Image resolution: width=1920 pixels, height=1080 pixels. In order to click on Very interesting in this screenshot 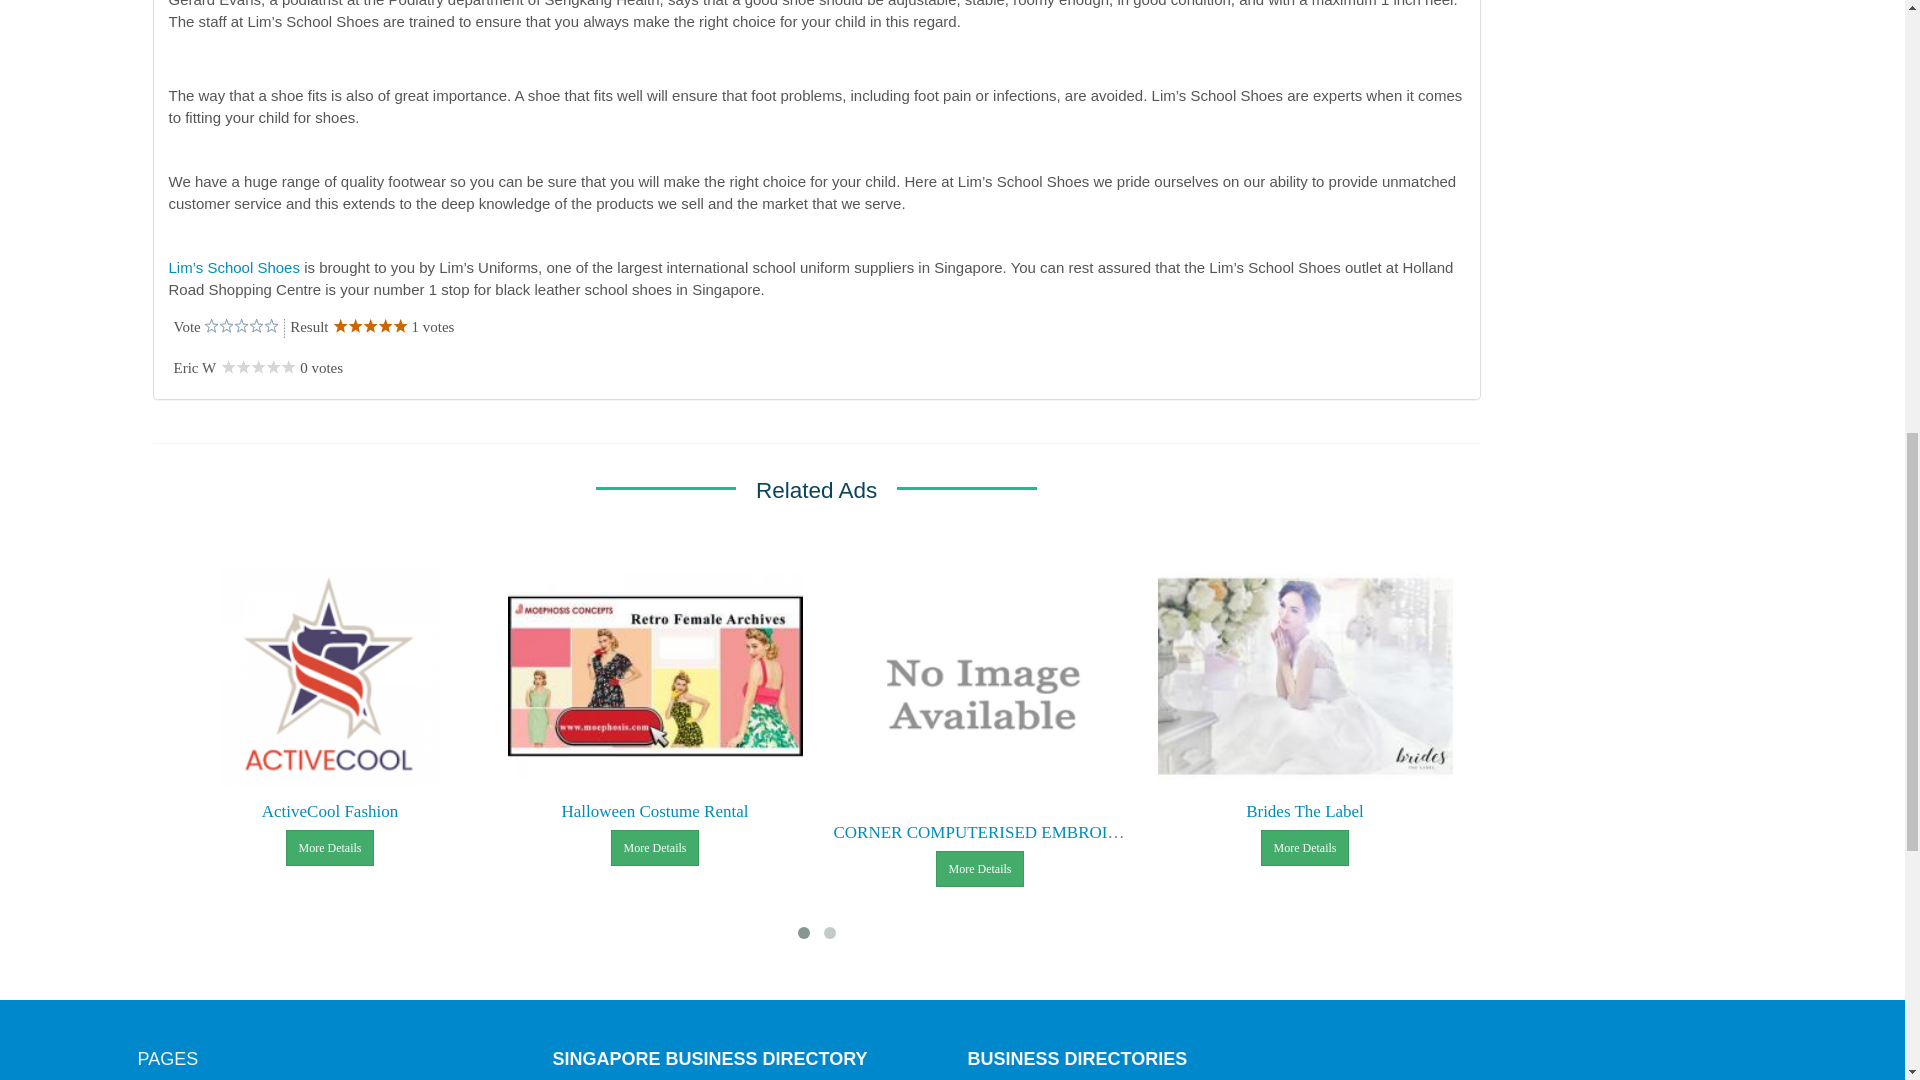, I will do `click(234, 326)`.